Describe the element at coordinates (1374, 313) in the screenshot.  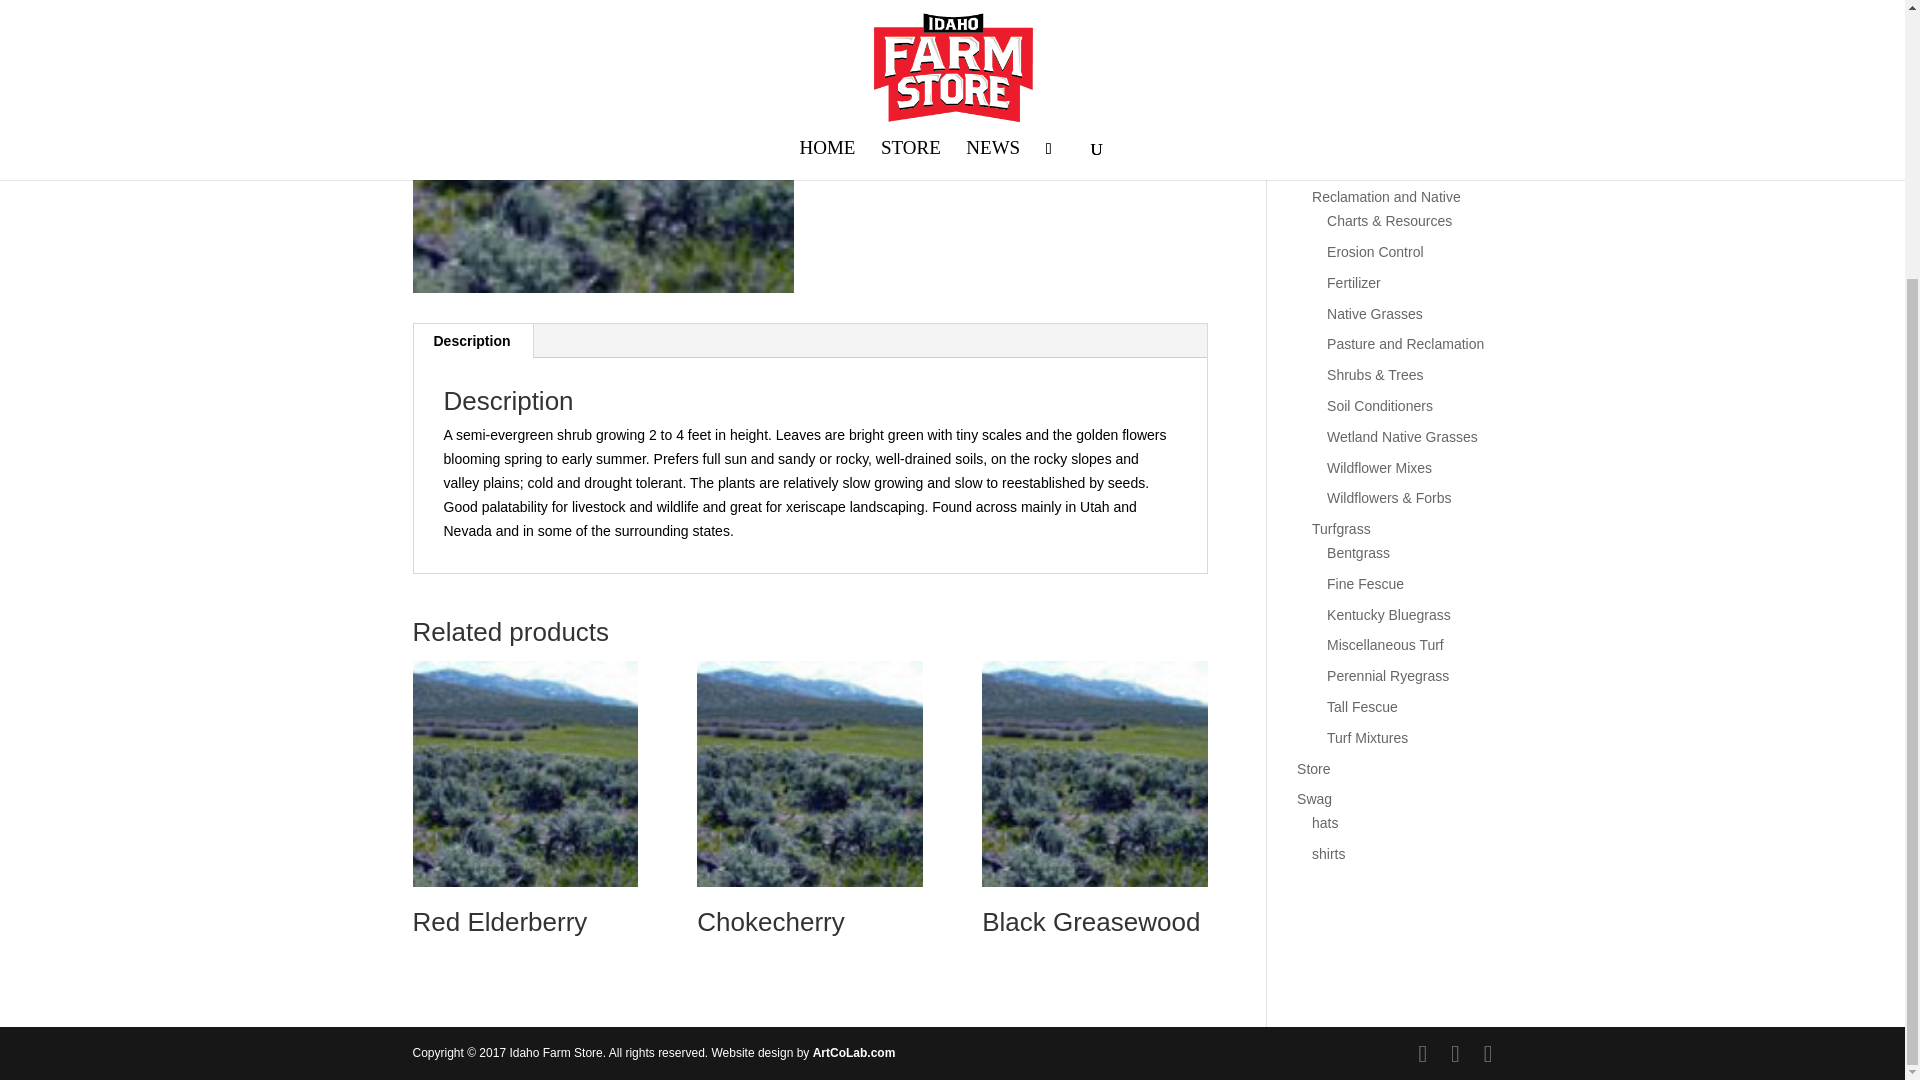
I see `Native Grasses` at that location.